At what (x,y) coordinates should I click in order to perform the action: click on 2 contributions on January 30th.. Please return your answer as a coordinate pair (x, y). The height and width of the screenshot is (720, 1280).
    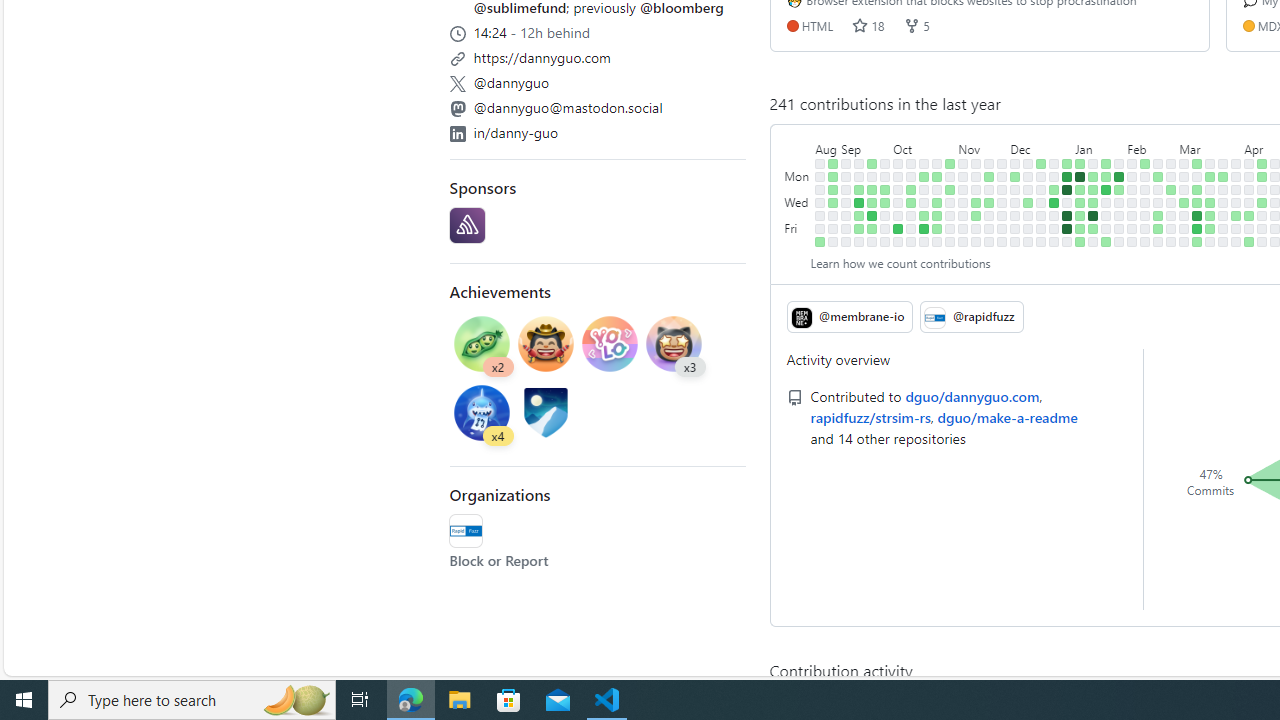
    Looking at the image, I should click on (1119, 190).